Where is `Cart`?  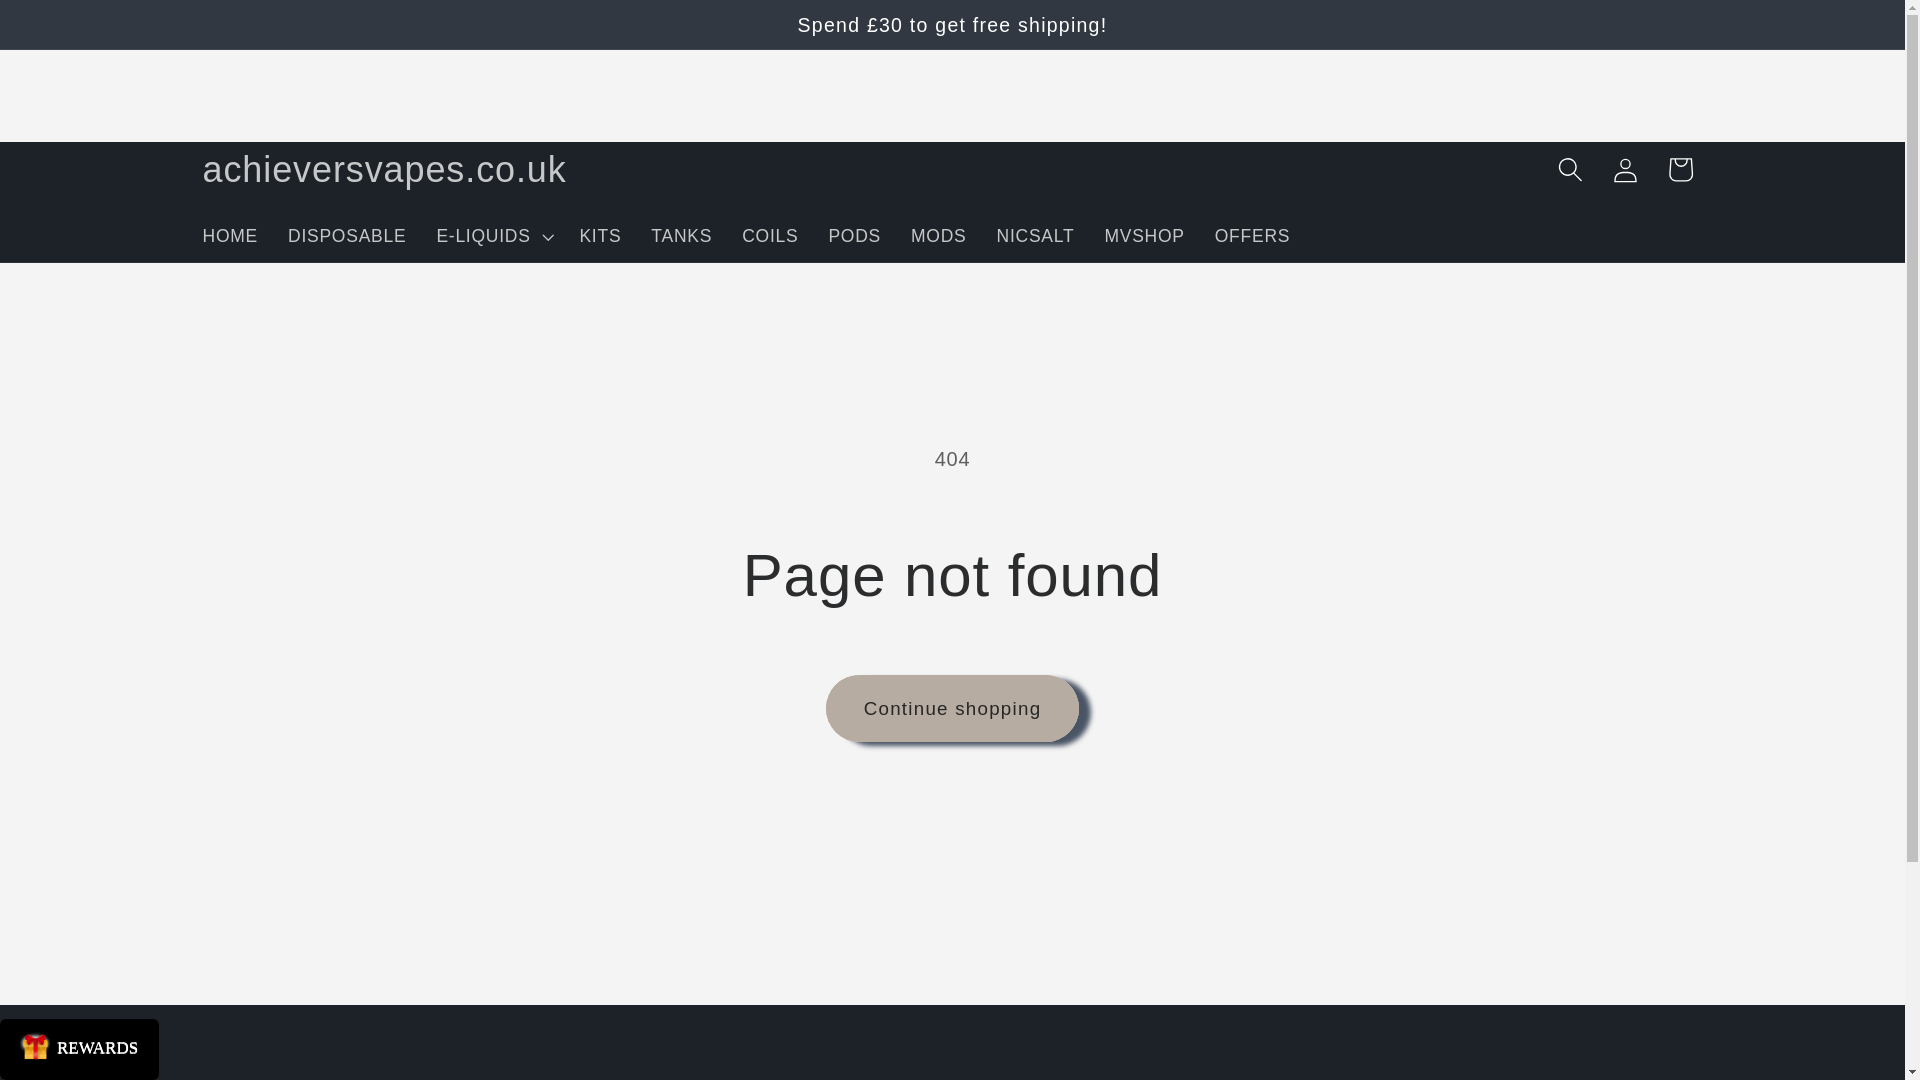 Cart is located at coordinates (1678, 168).